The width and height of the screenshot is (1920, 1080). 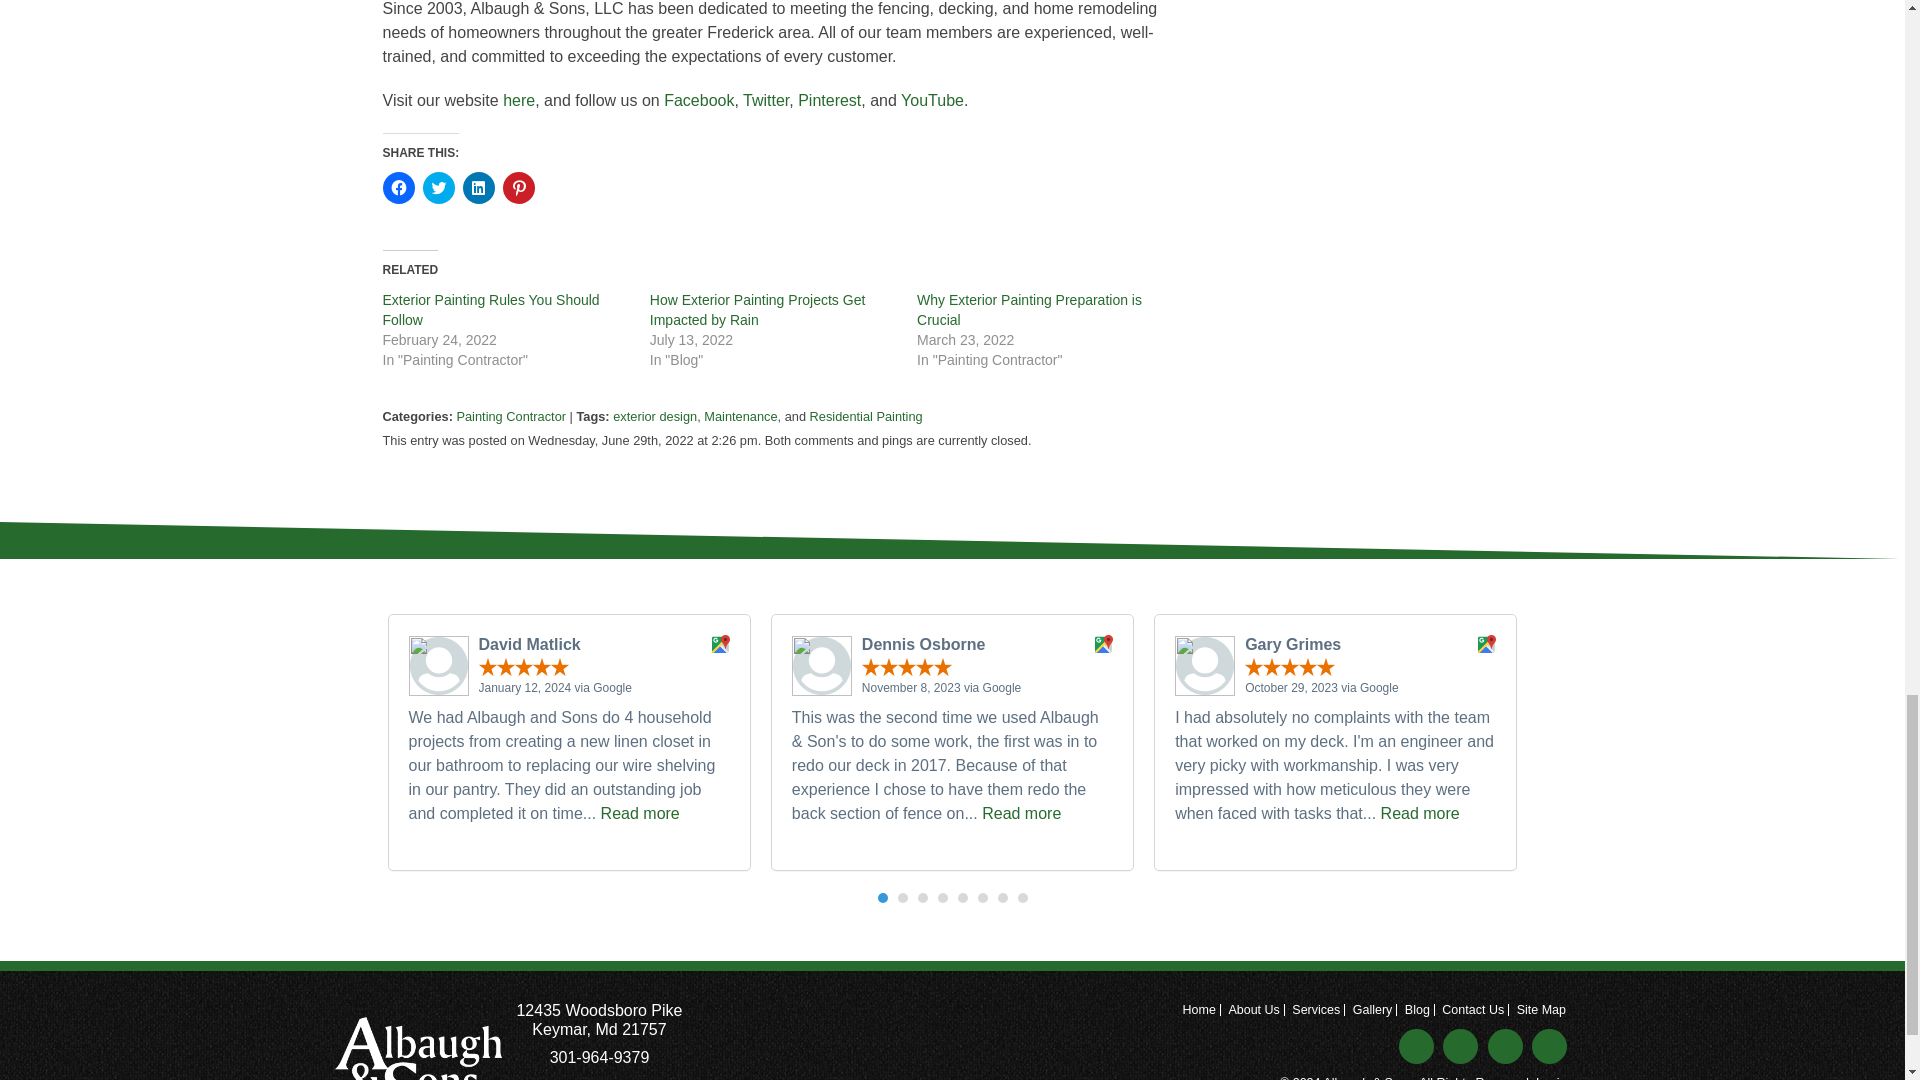 What do you see at coordinates (758, 310) in the screenshot?
I see `How Exterior Painting Projects Get Impacted by Rain` at bounding box center [758, 310].